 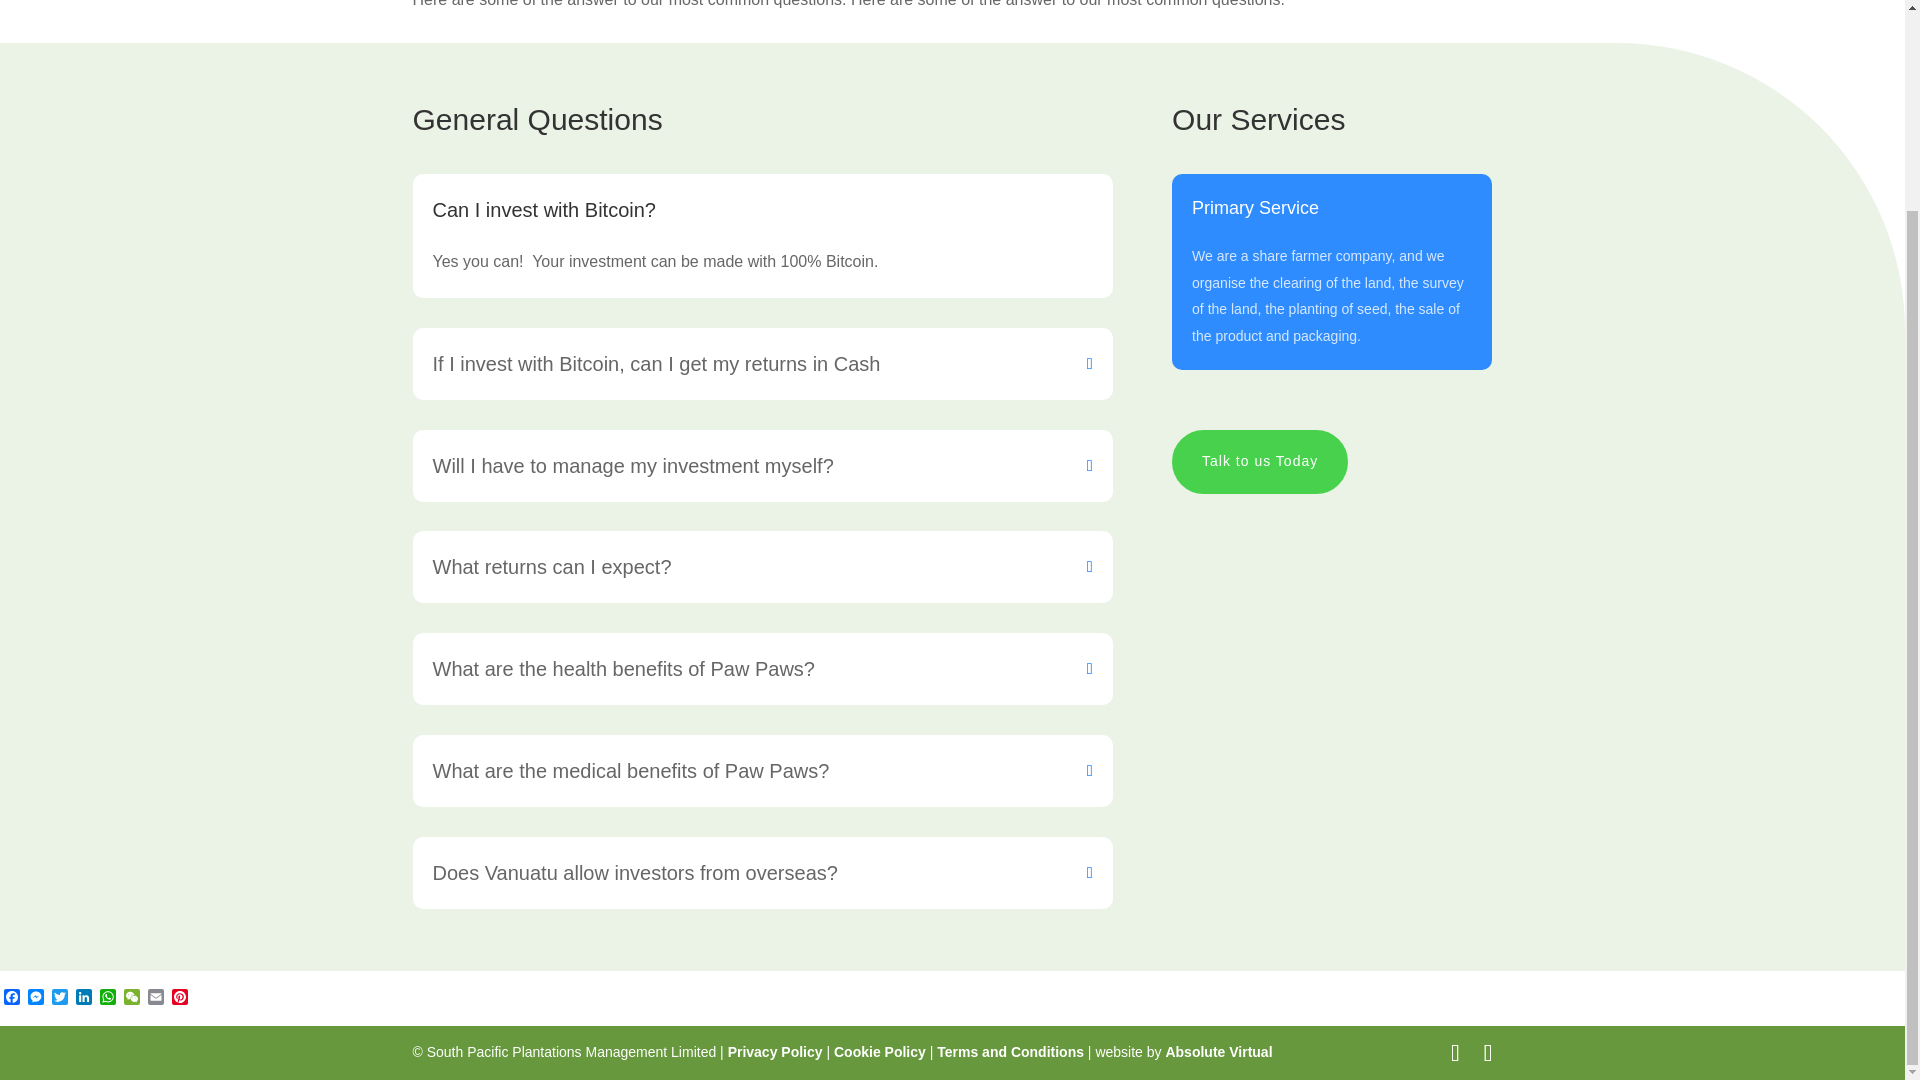 I want to click on Email, so click(x=156, y=998).